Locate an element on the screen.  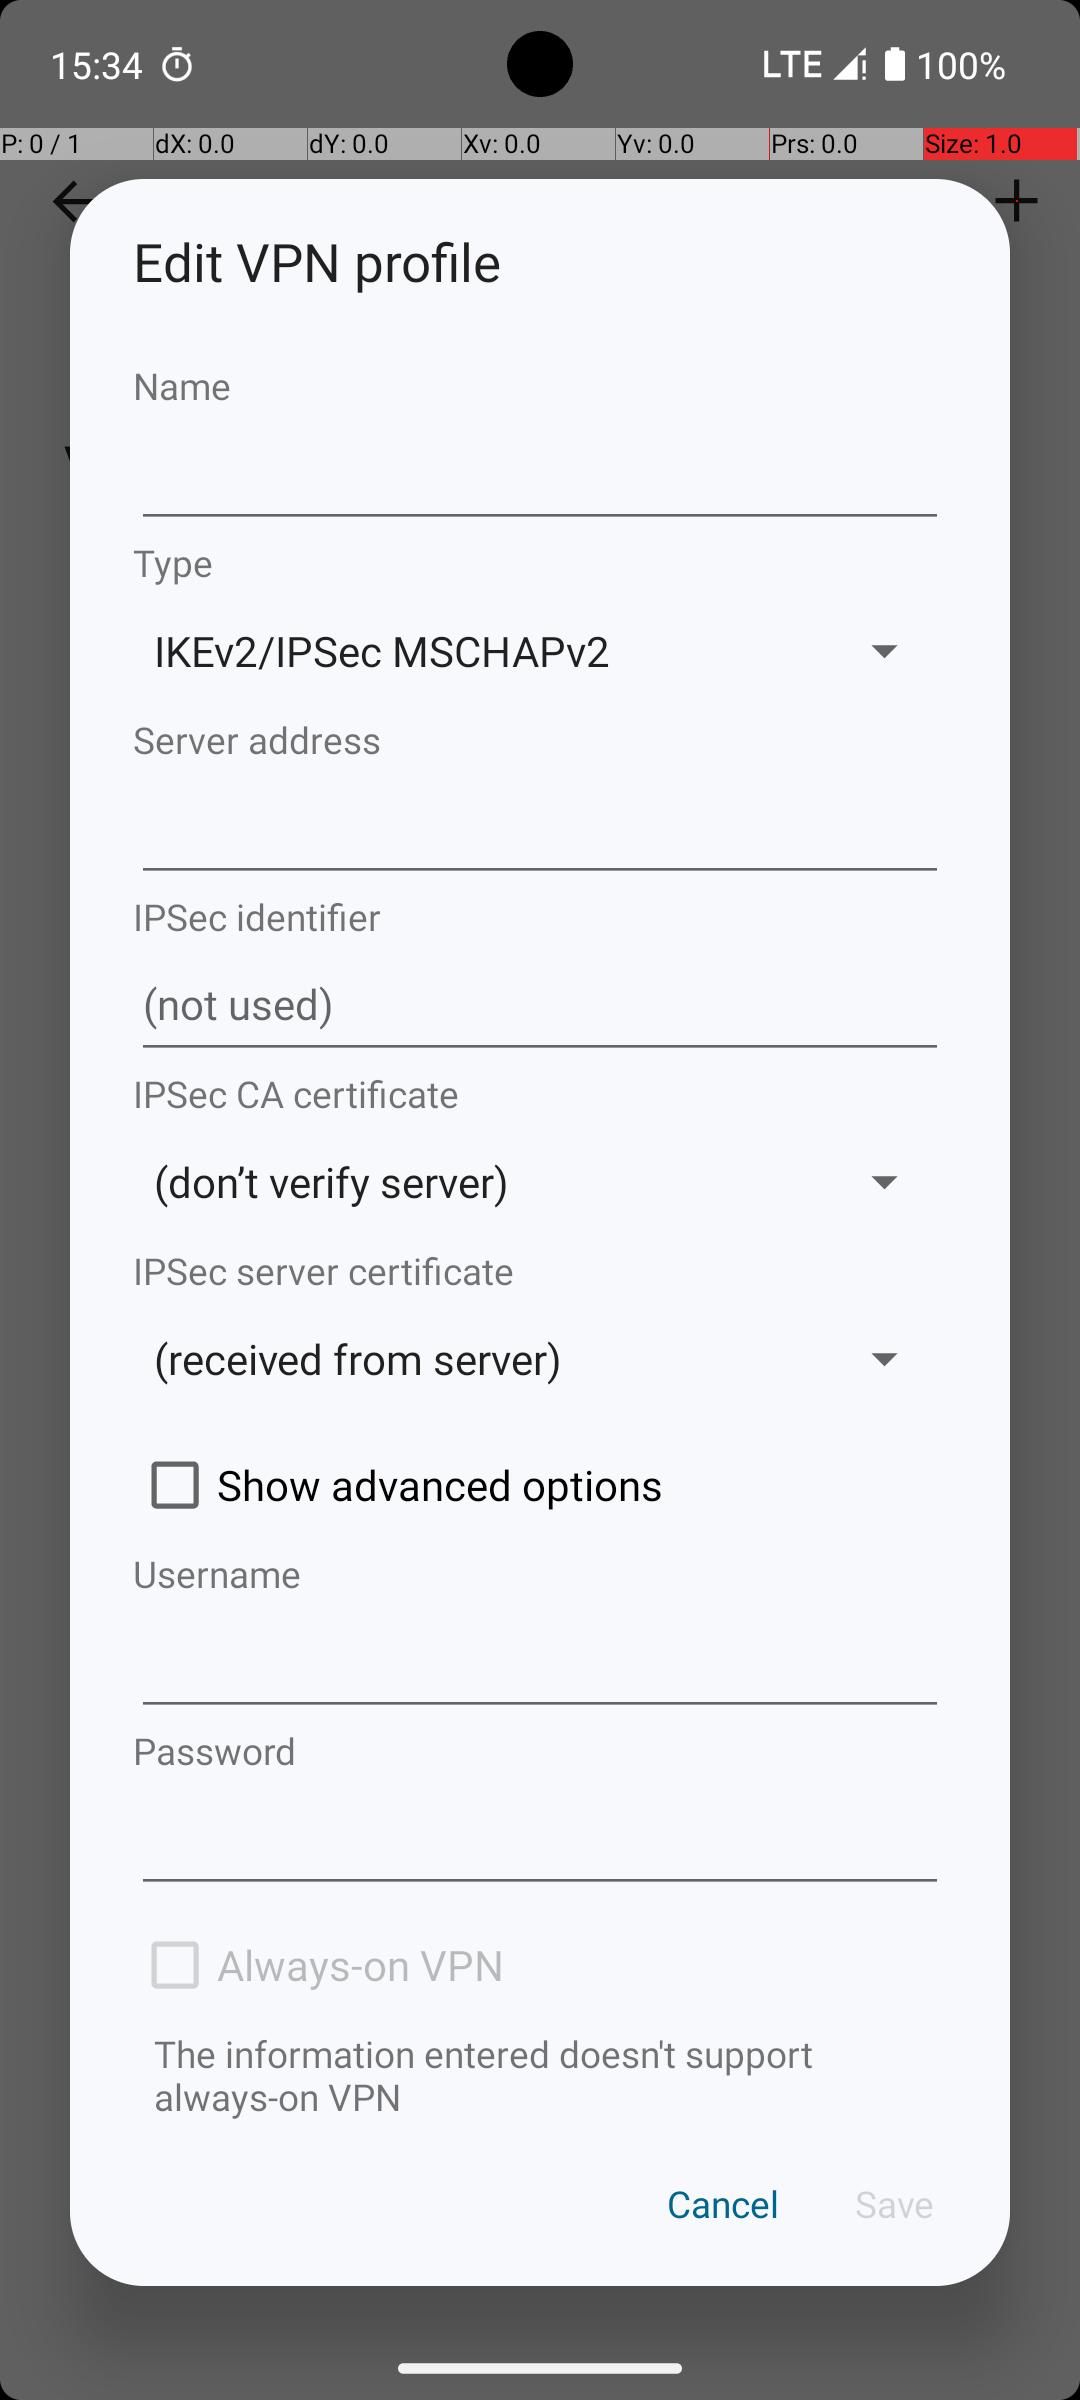
IPSec CA certificate is located at coordinates (540, 1094).